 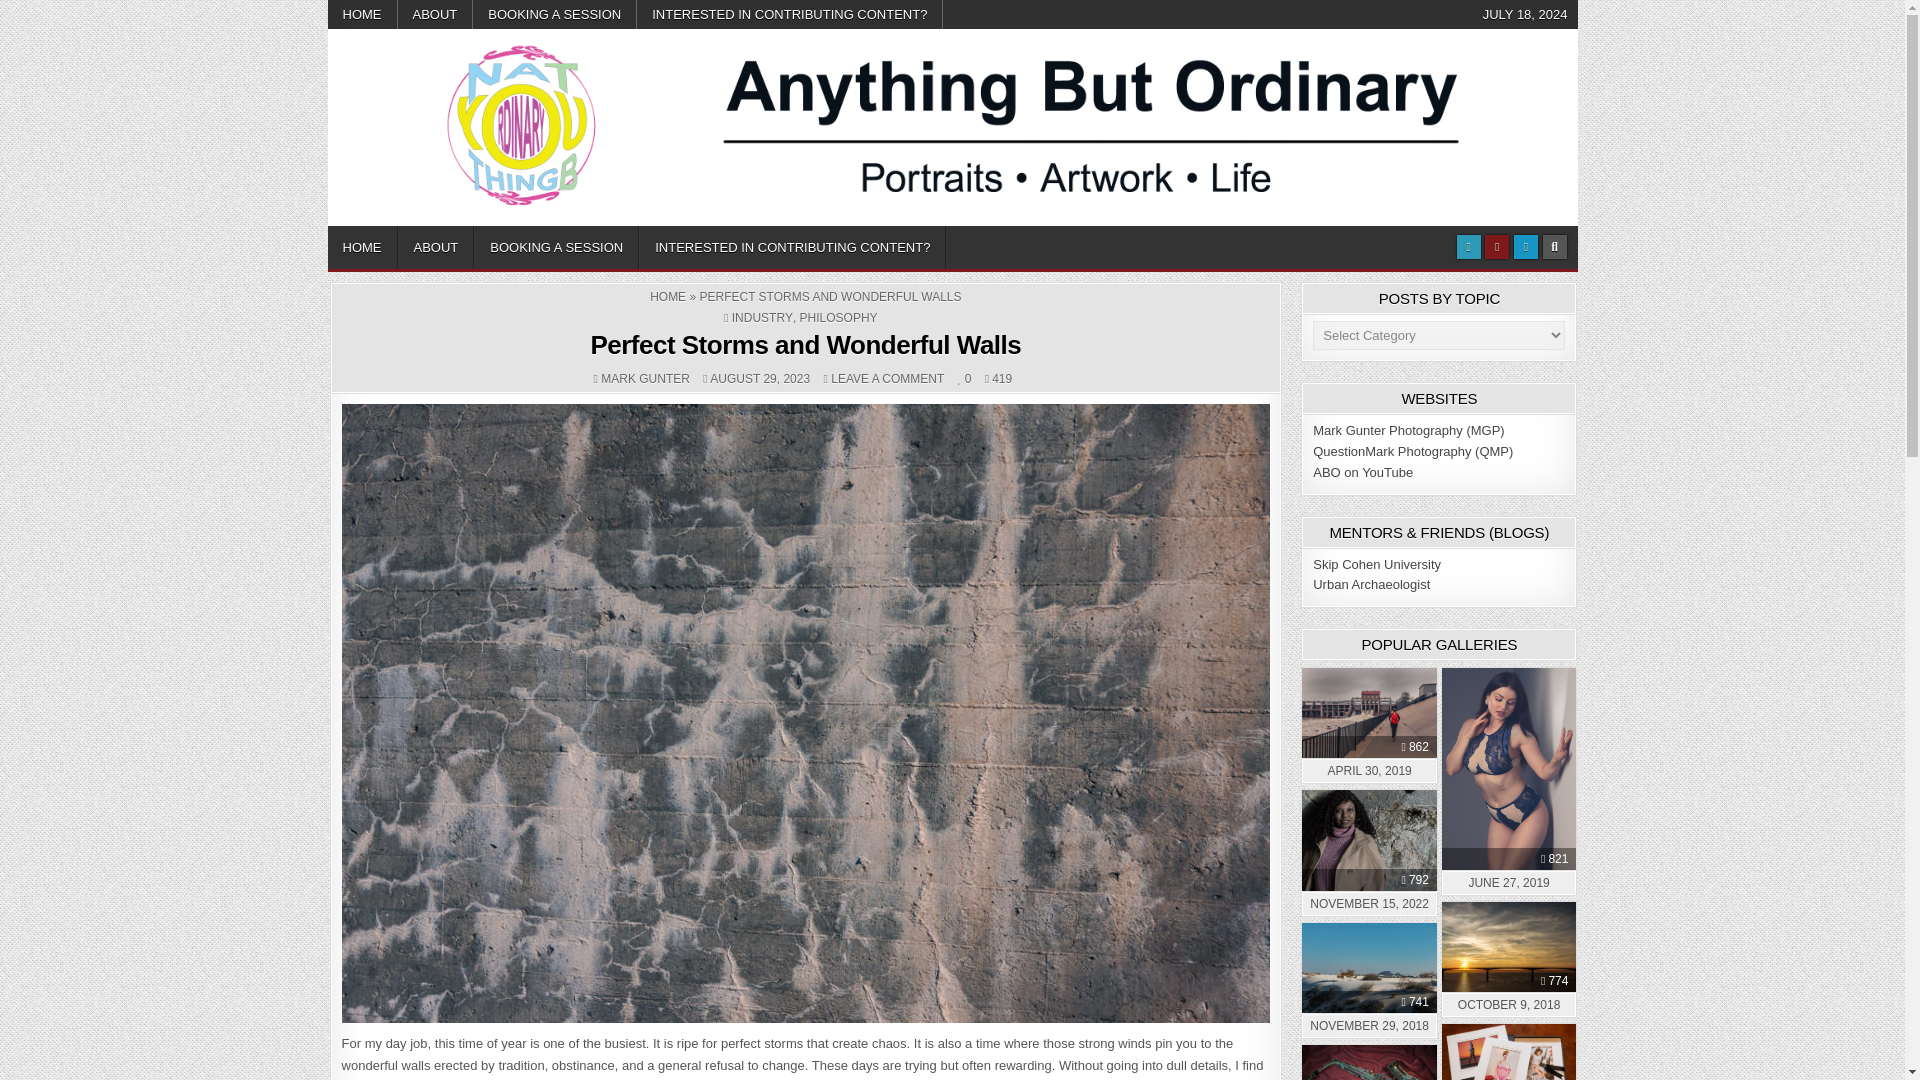 I want to click on MARK GUNTER, so click(x=644, y=378).